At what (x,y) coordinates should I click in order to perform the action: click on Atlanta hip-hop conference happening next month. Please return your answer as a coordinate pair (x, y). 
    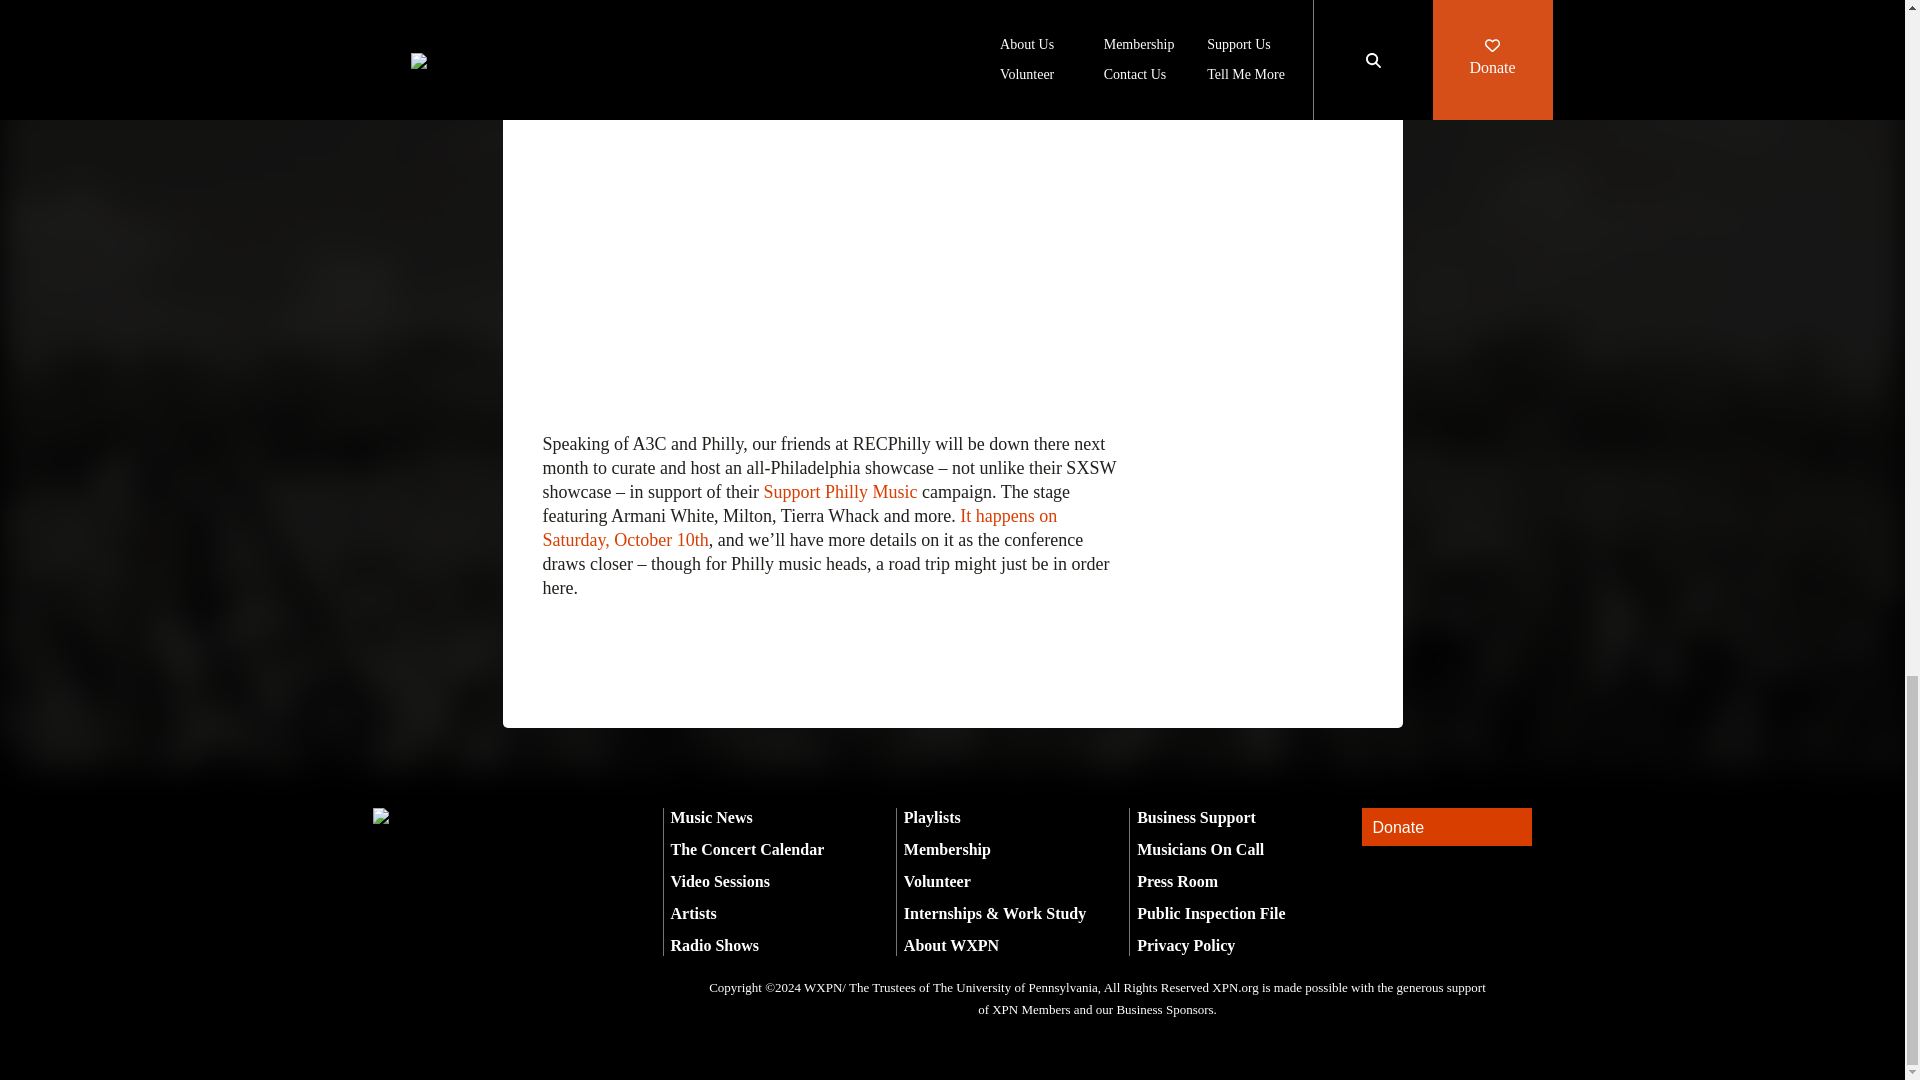
    Looking at the image, I should click on (818, 20).